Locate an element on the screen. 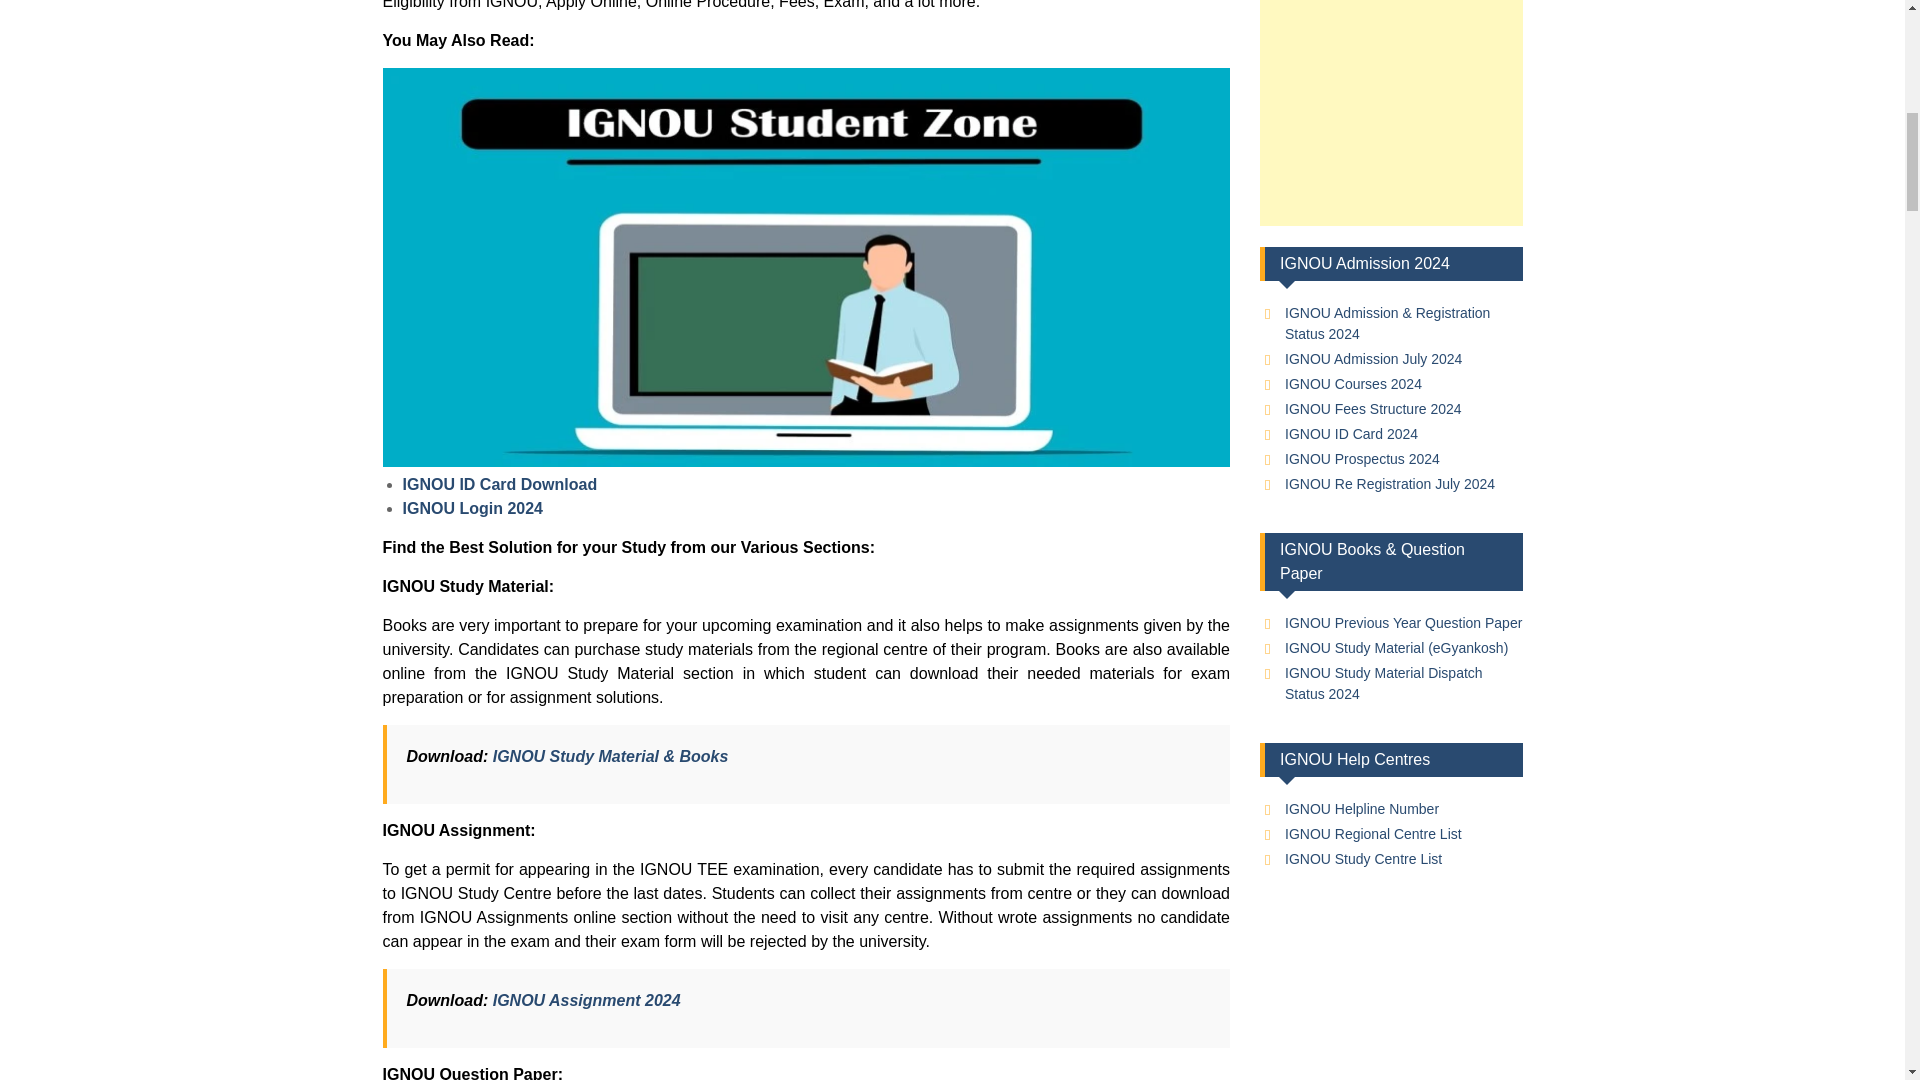 Image resolution: width=1920 pixels, height=1080 pixels. IGNOU Assignment 2024 is located at coordinates (587, 1000).